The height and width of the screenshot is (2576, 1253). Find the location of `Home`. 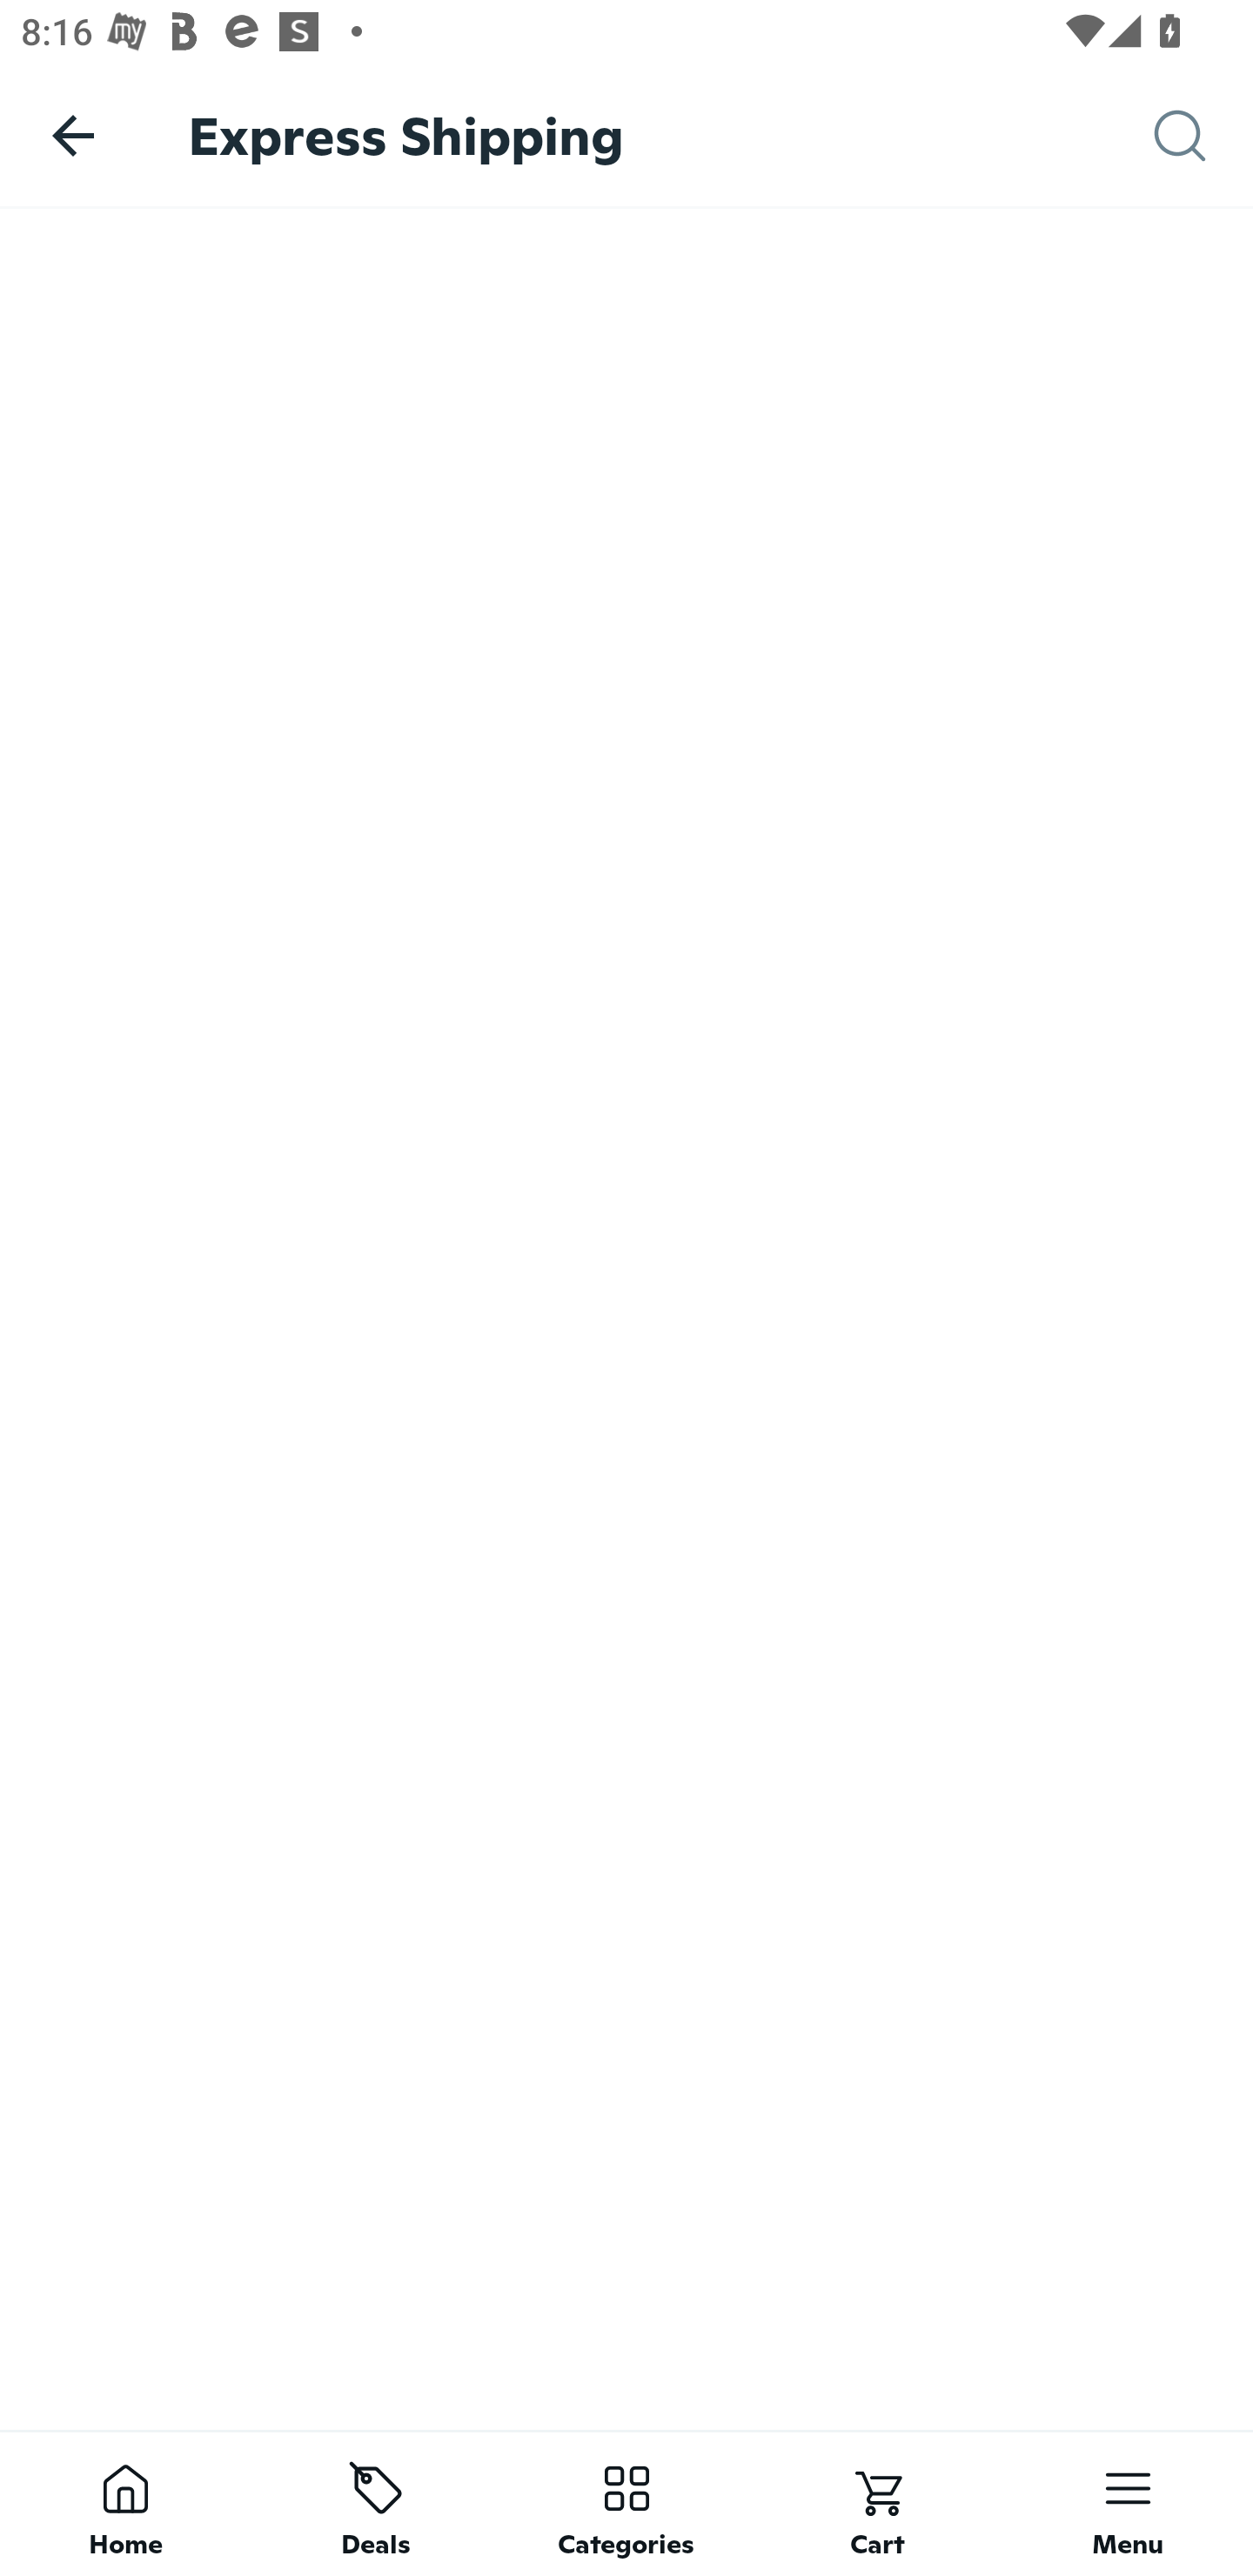

Home is located at coordinates (125, 2503).